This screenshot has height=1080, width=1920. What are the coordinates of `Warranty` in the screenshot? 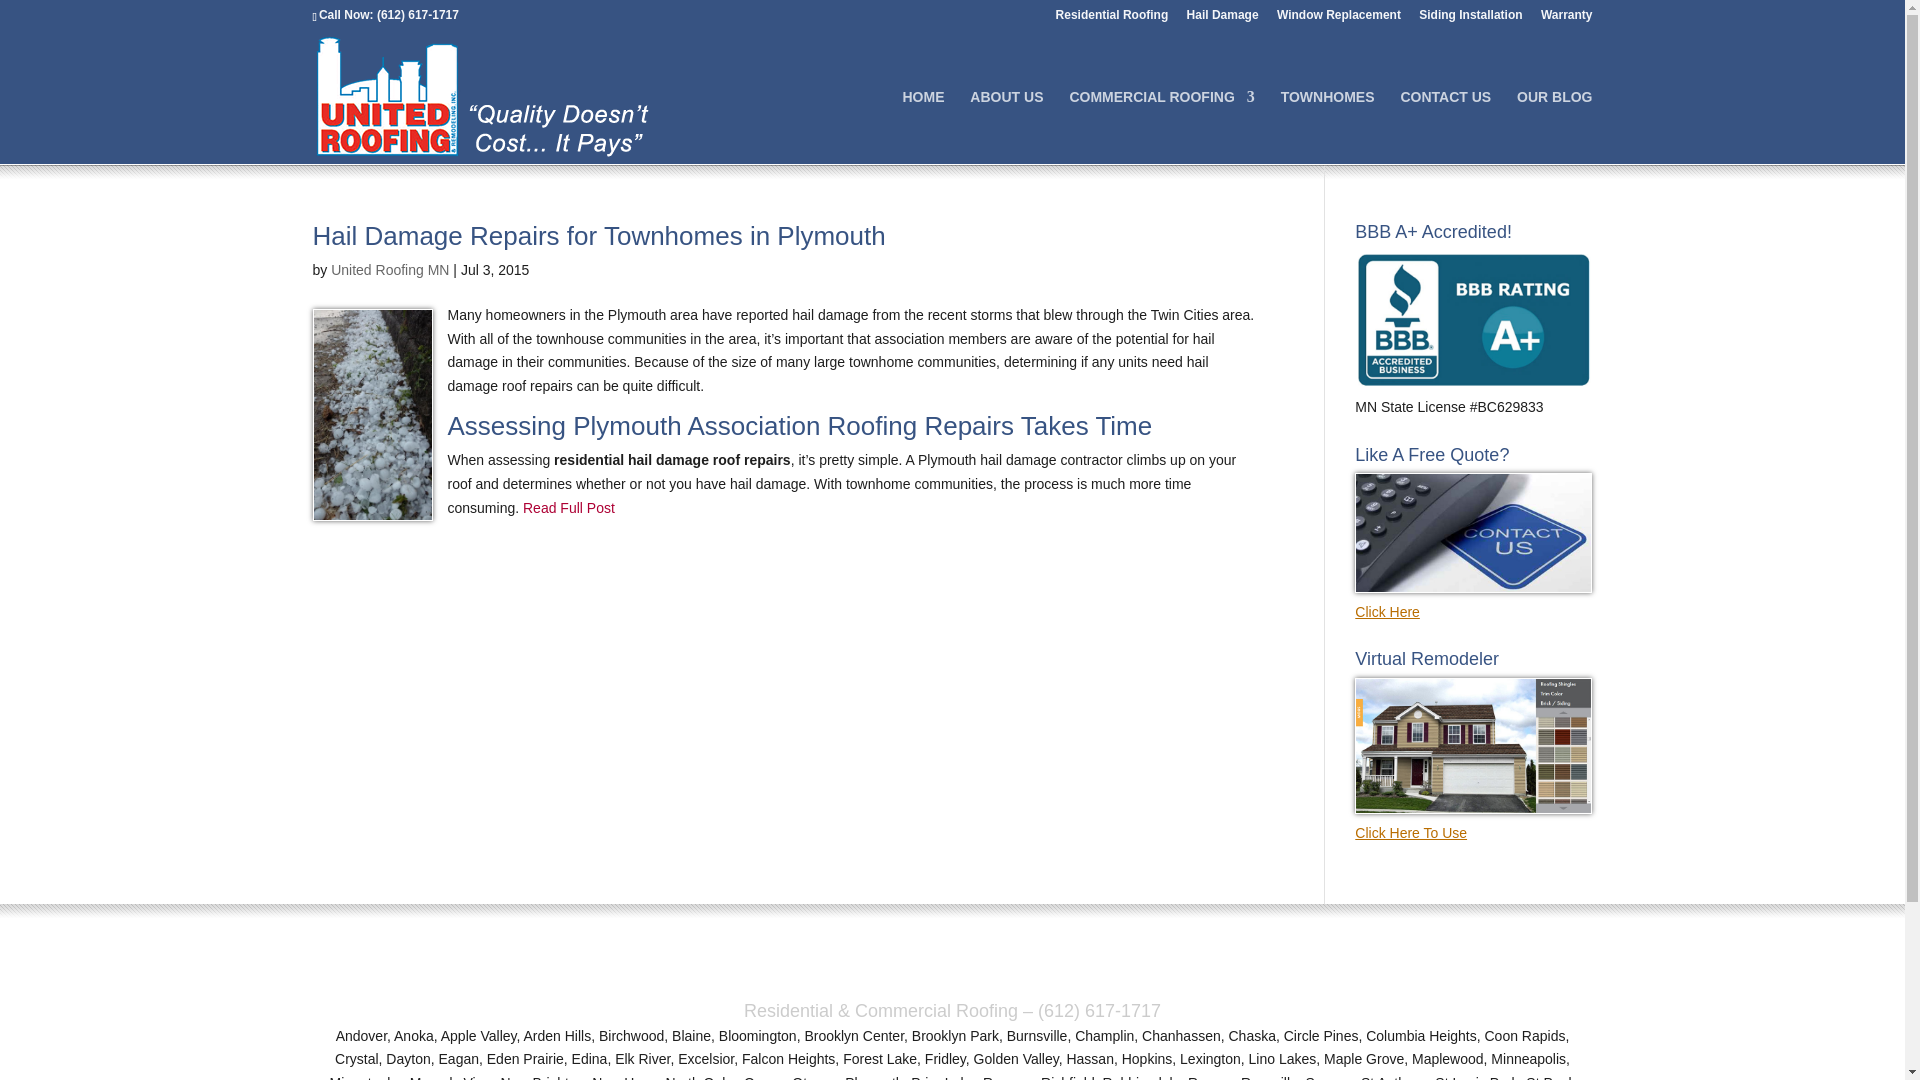 It's located at (1567, 19).